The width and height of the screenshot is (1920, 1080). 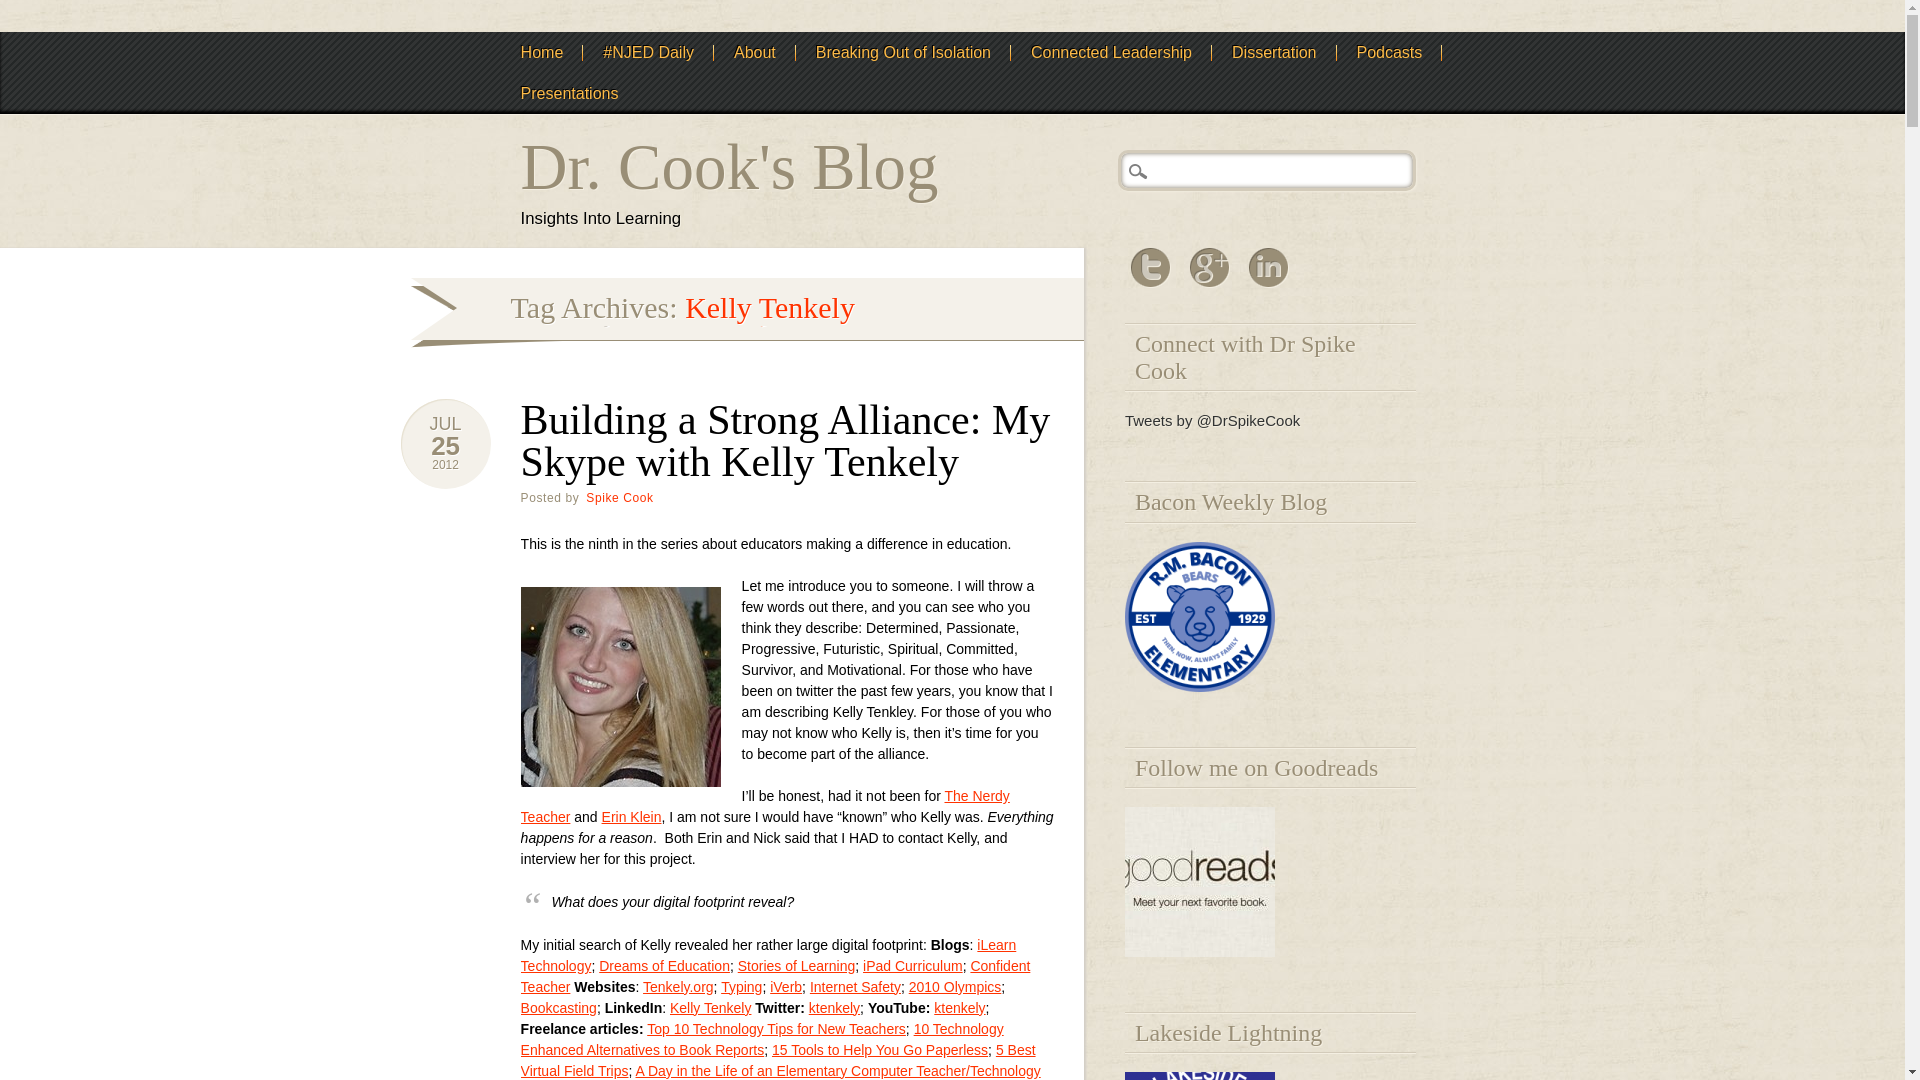 What do you see at coordinates (445, 446) in the screenshot?
I see `25` at bounding box center [445, 446].